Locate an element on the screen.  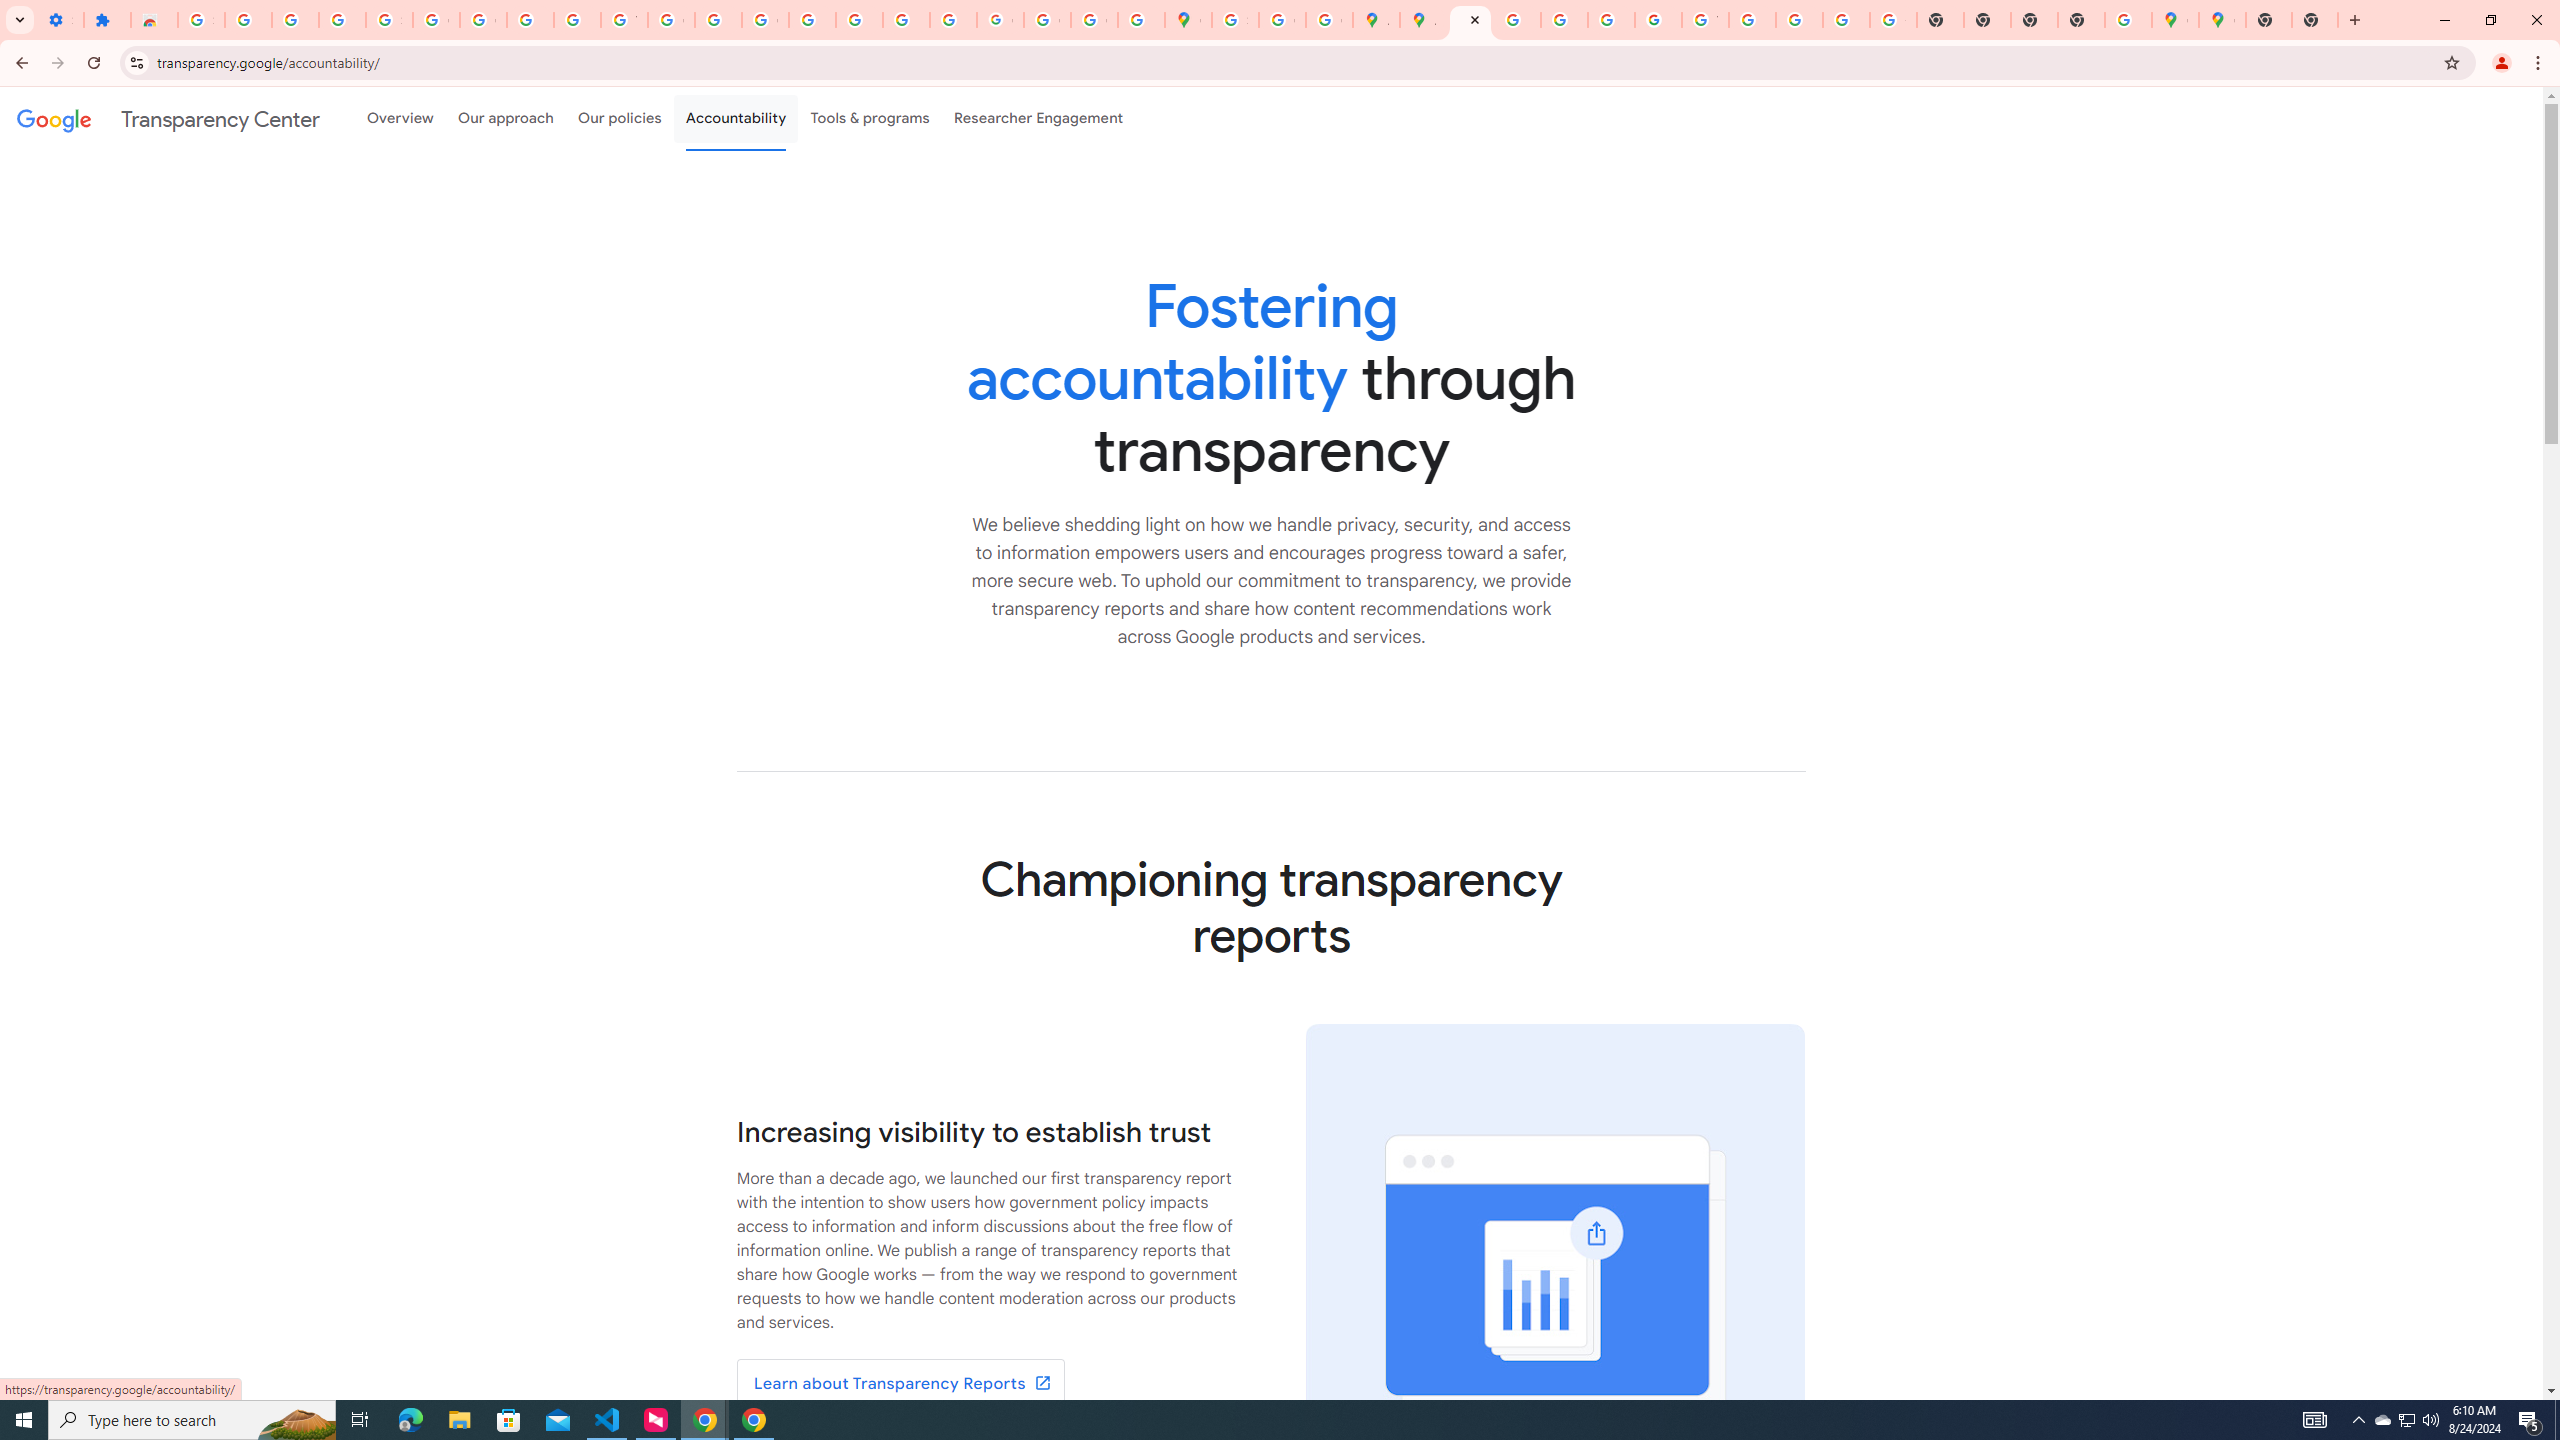
Accountability is located at coordinates (736, 118).